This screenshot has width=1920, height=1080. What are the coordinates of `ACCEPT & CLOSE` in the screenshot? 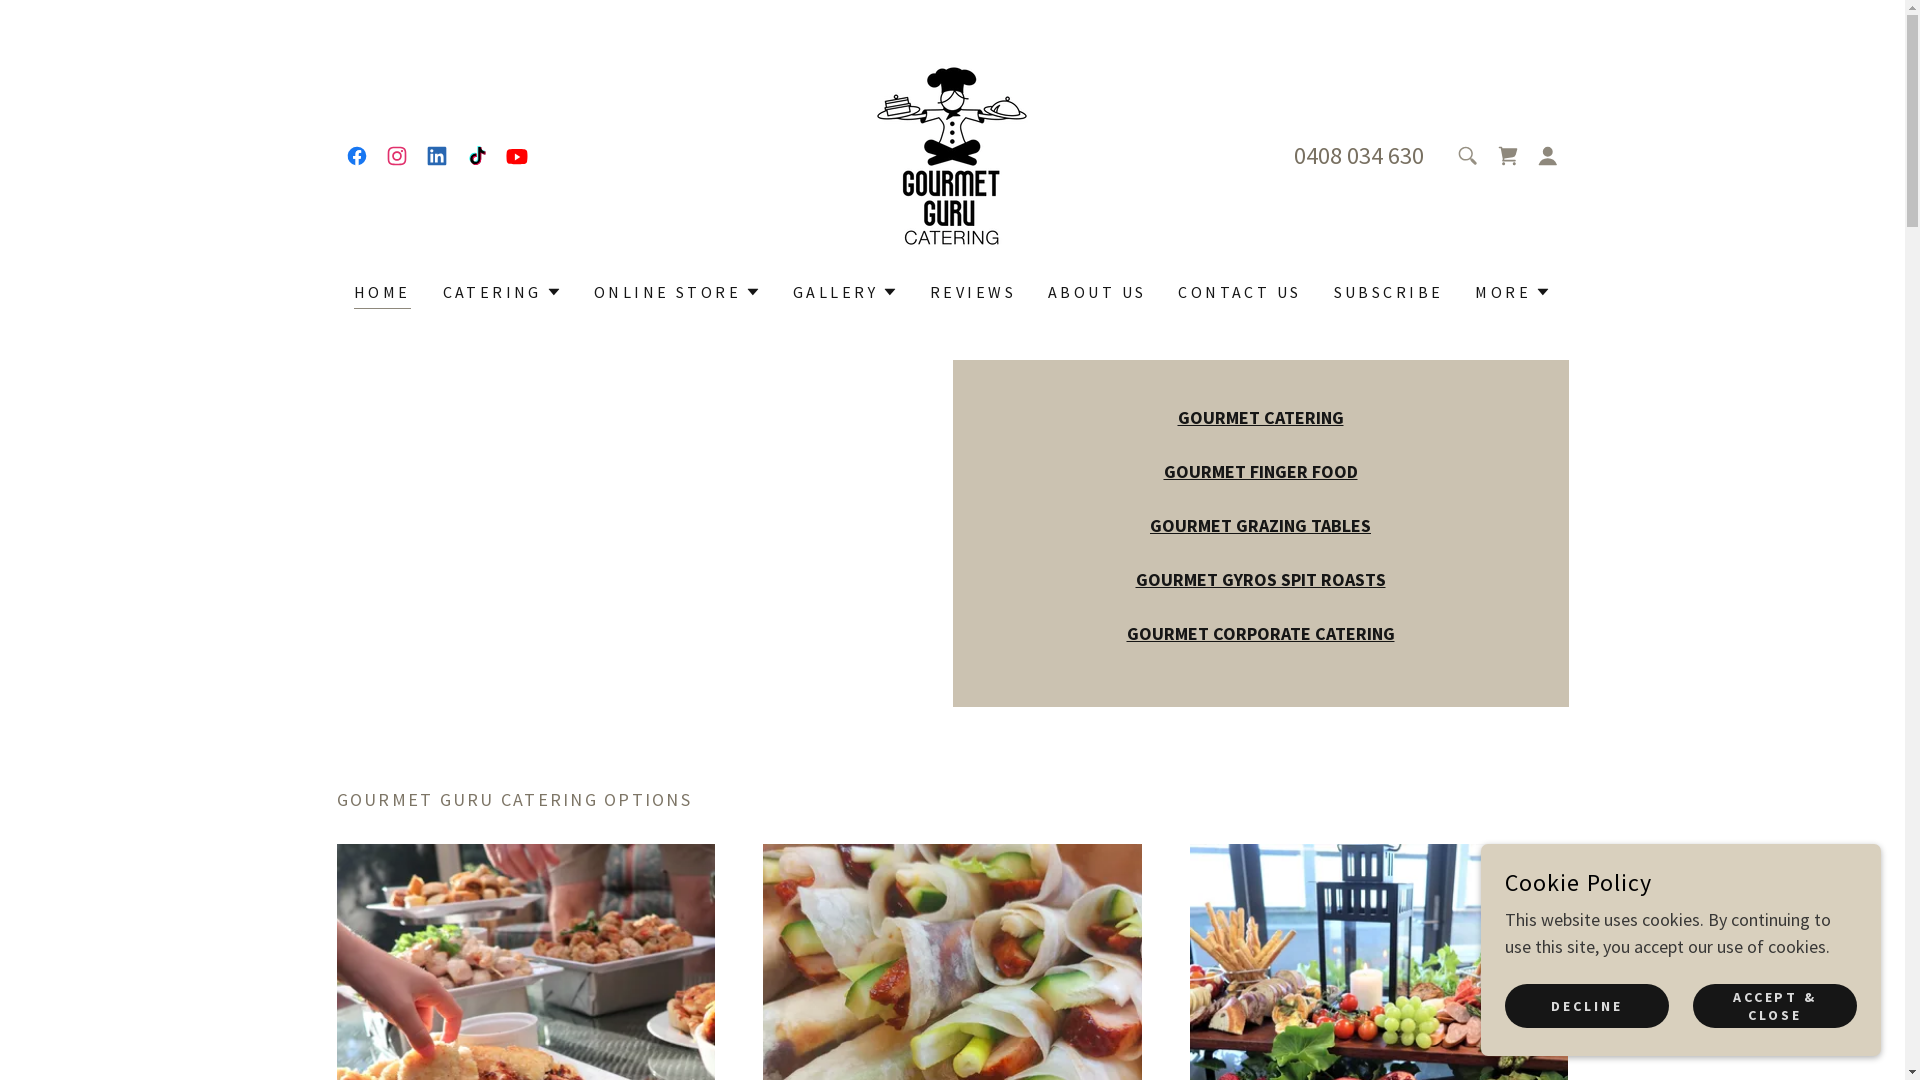 It's located at (1775, 1006).